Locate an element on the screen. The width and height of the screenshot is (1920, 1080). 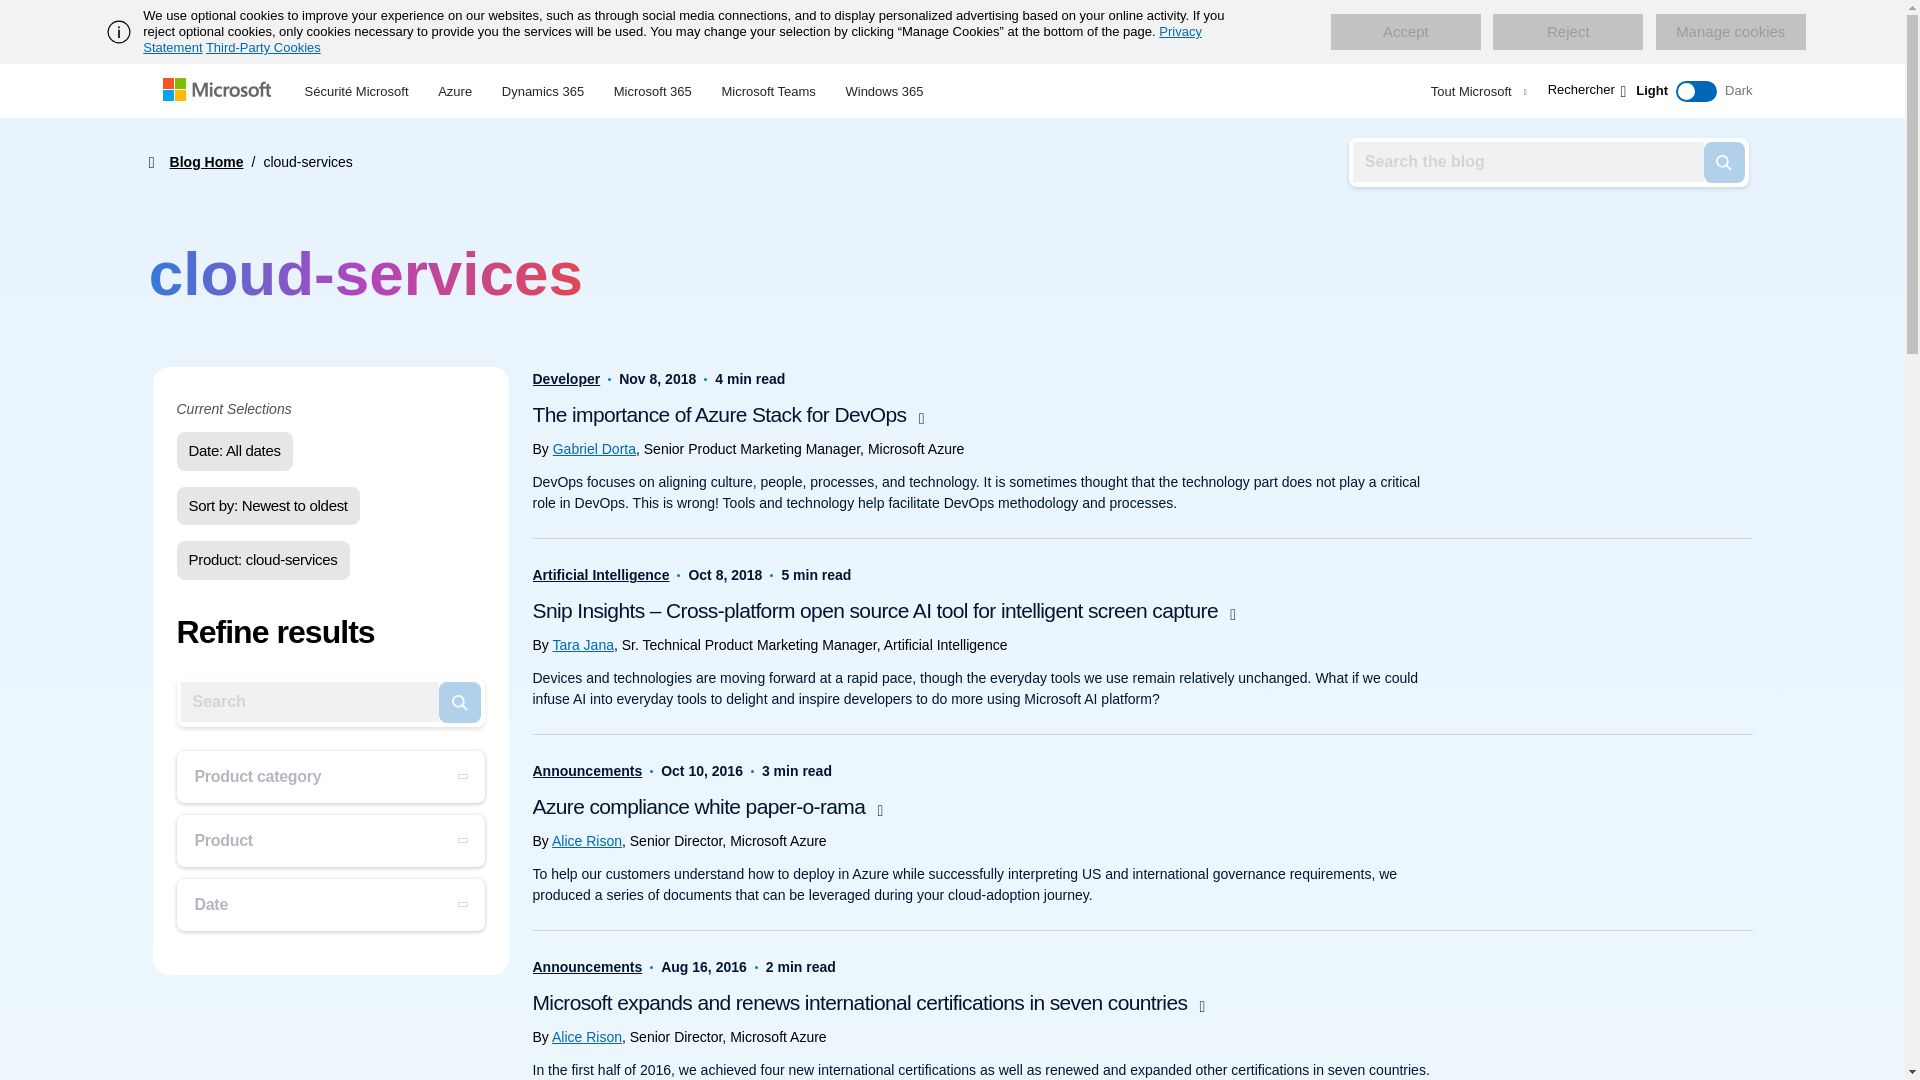
Privacy Statement is located at coordinates (672, 39).